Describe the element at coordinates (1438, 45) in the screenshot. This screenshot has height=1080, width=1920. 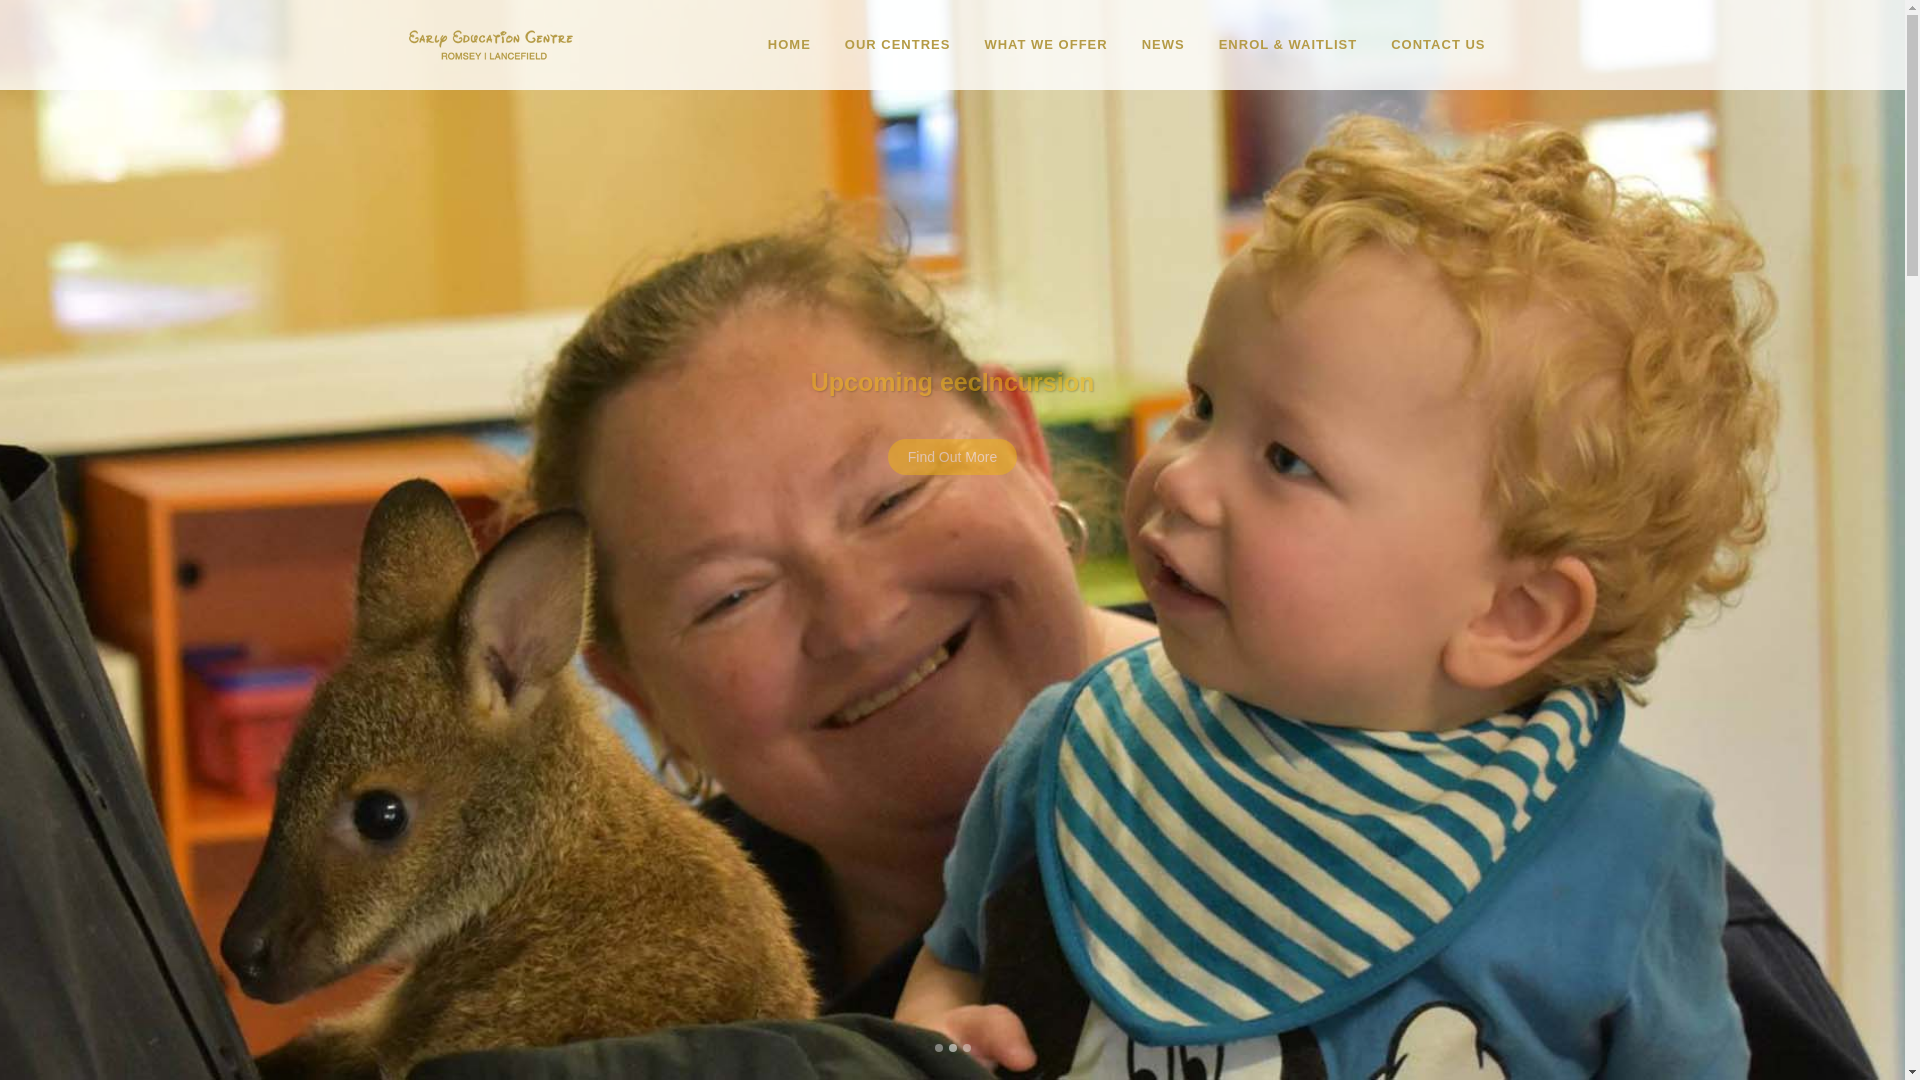
I see `CONTACT US` at that location.